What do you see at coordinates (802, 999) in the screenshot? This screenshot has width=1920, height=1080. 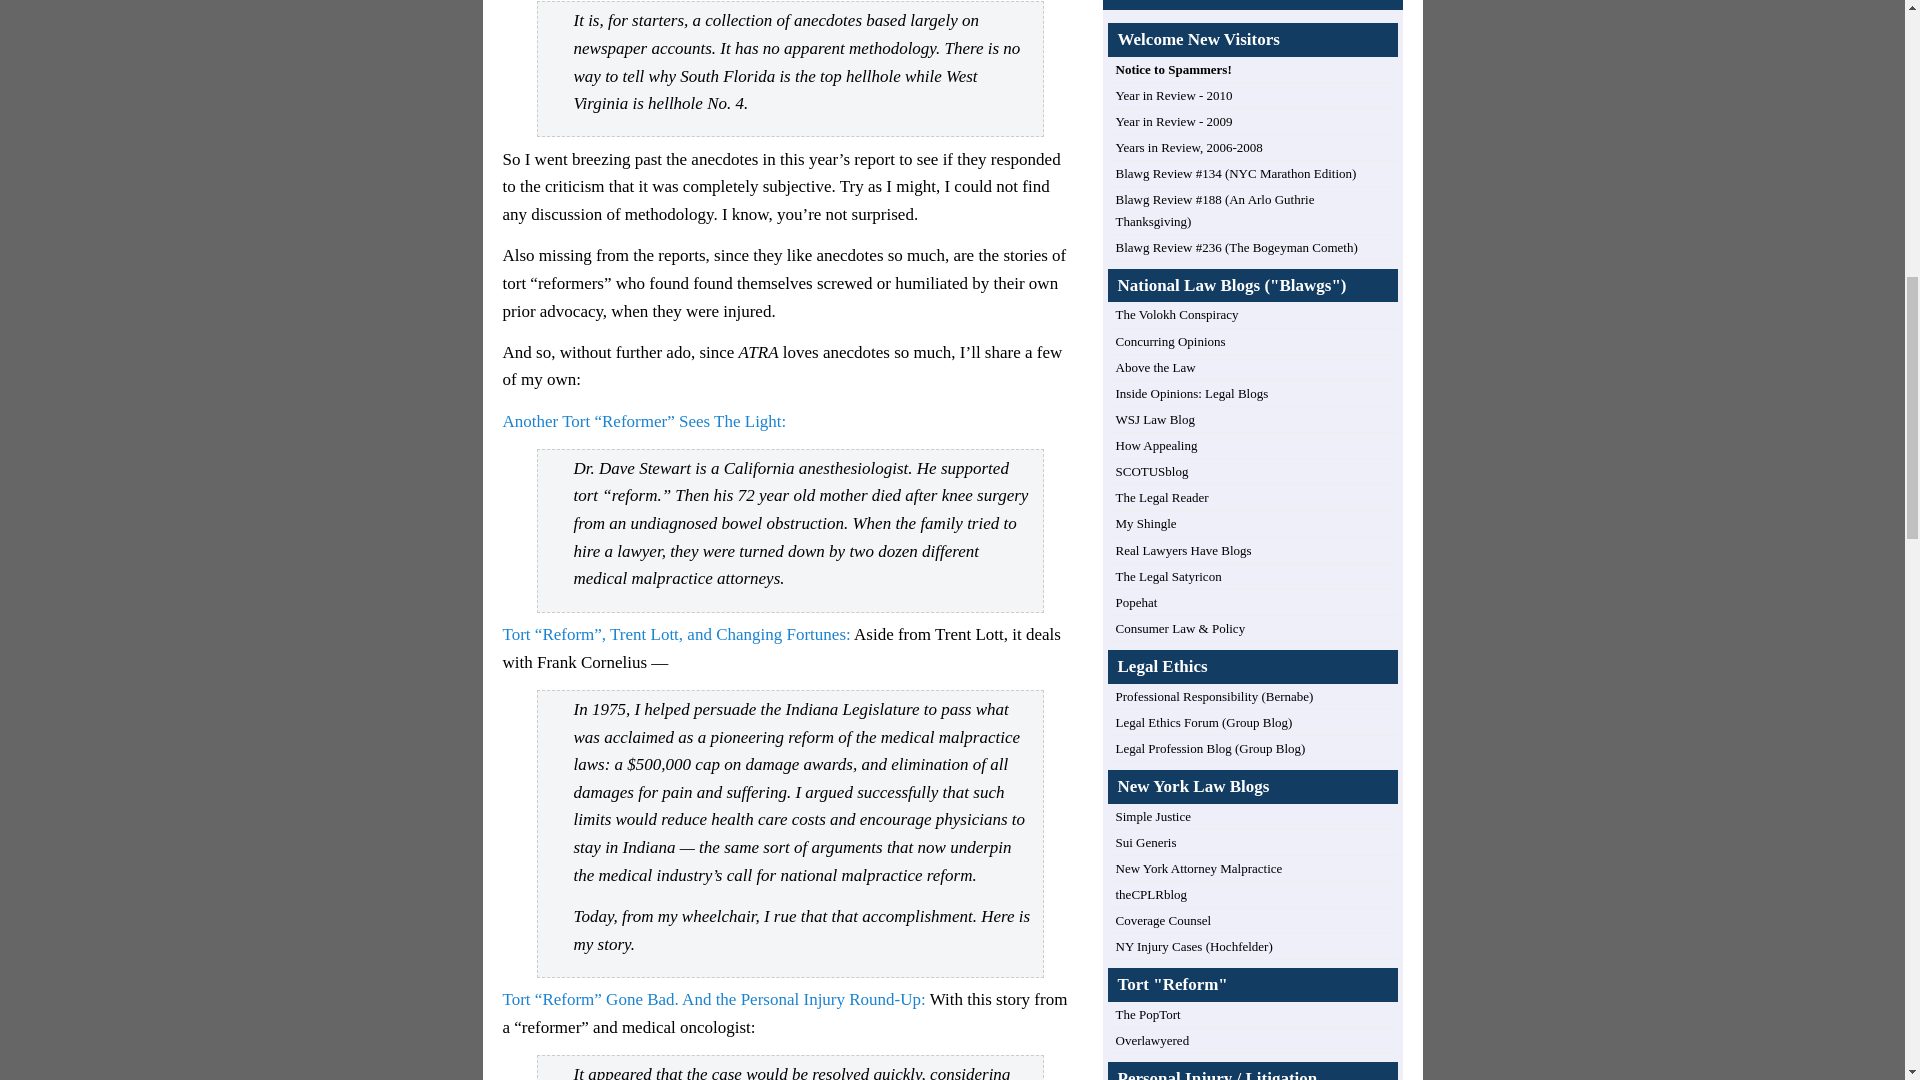 I see `And the Personal Injury Round-Up:` at bounding box center [802, 999].